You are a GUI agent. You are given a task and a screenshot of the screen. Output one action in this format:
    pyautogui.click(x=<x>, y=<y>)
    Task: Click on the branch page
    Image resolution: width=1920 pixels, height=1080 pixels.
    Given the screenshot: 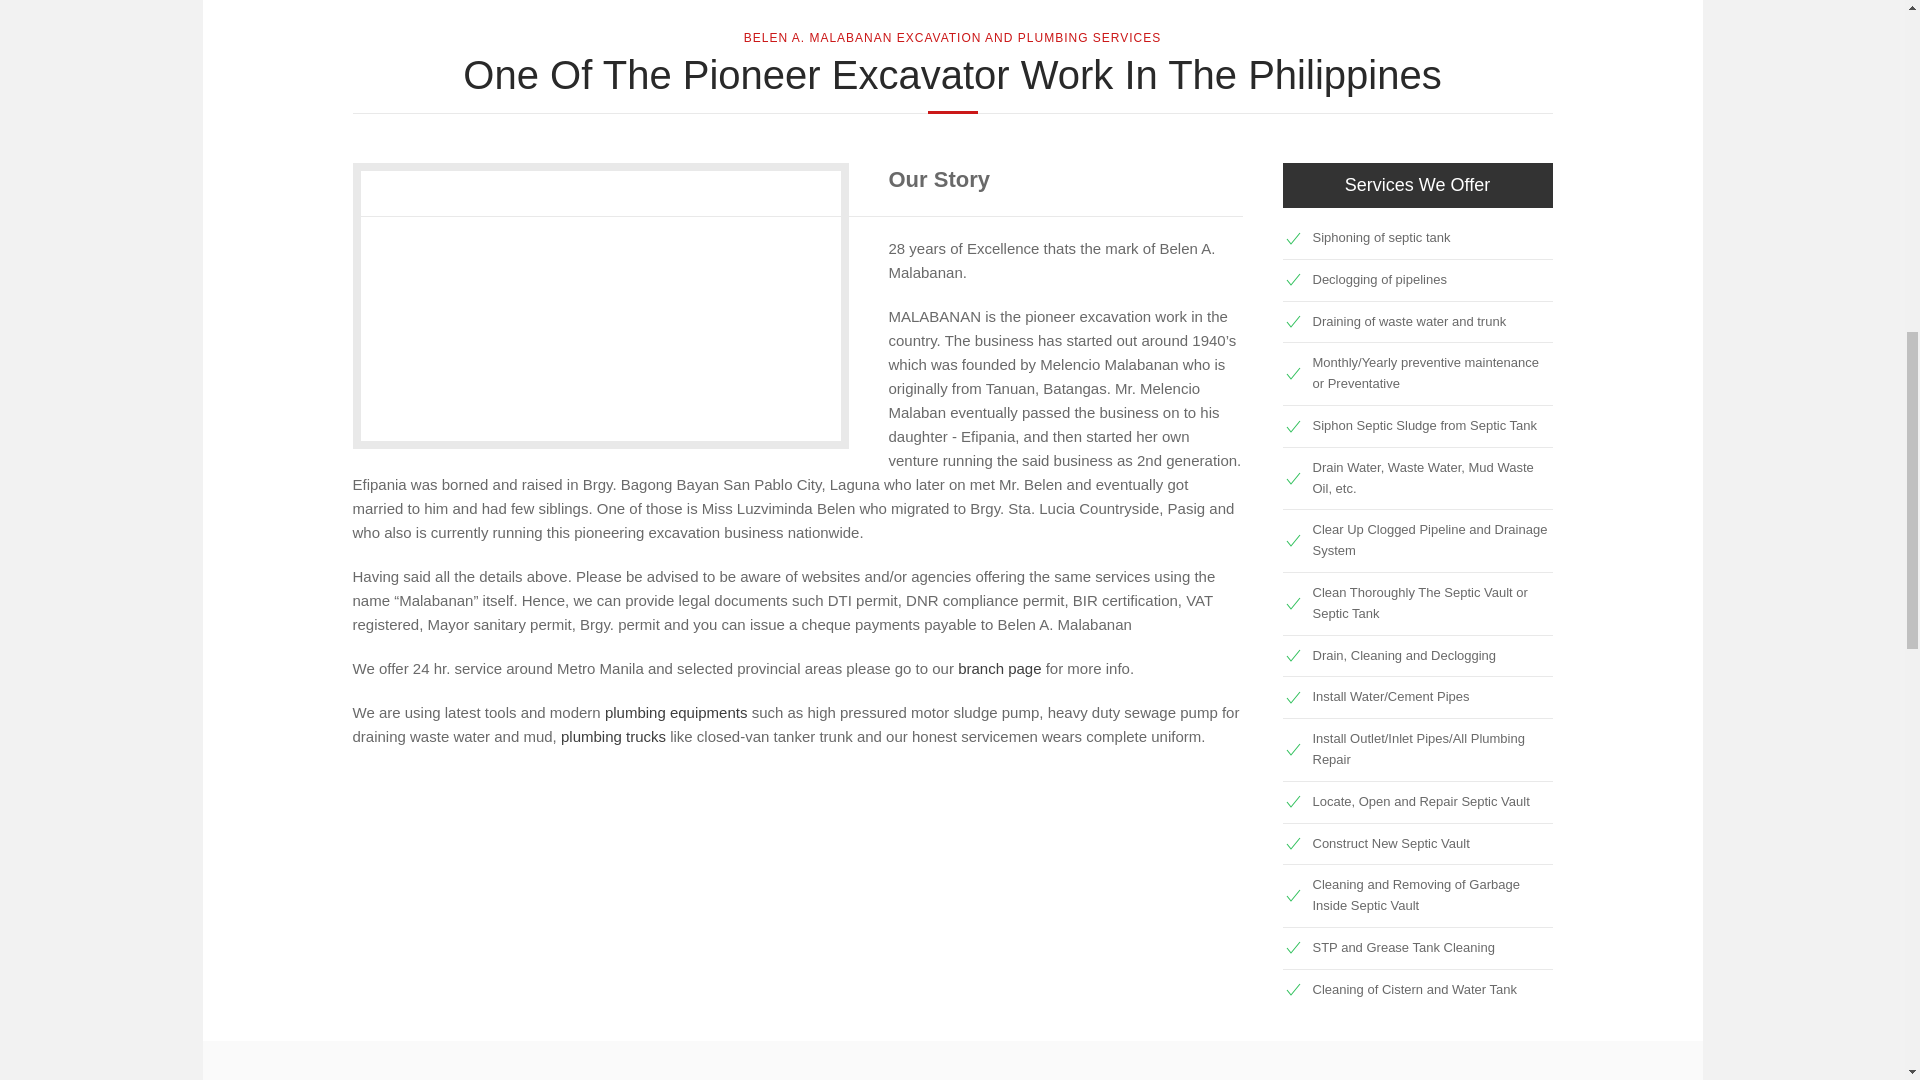 What is the action you would take?
    pyautogui.click(x=999, y=668)
    